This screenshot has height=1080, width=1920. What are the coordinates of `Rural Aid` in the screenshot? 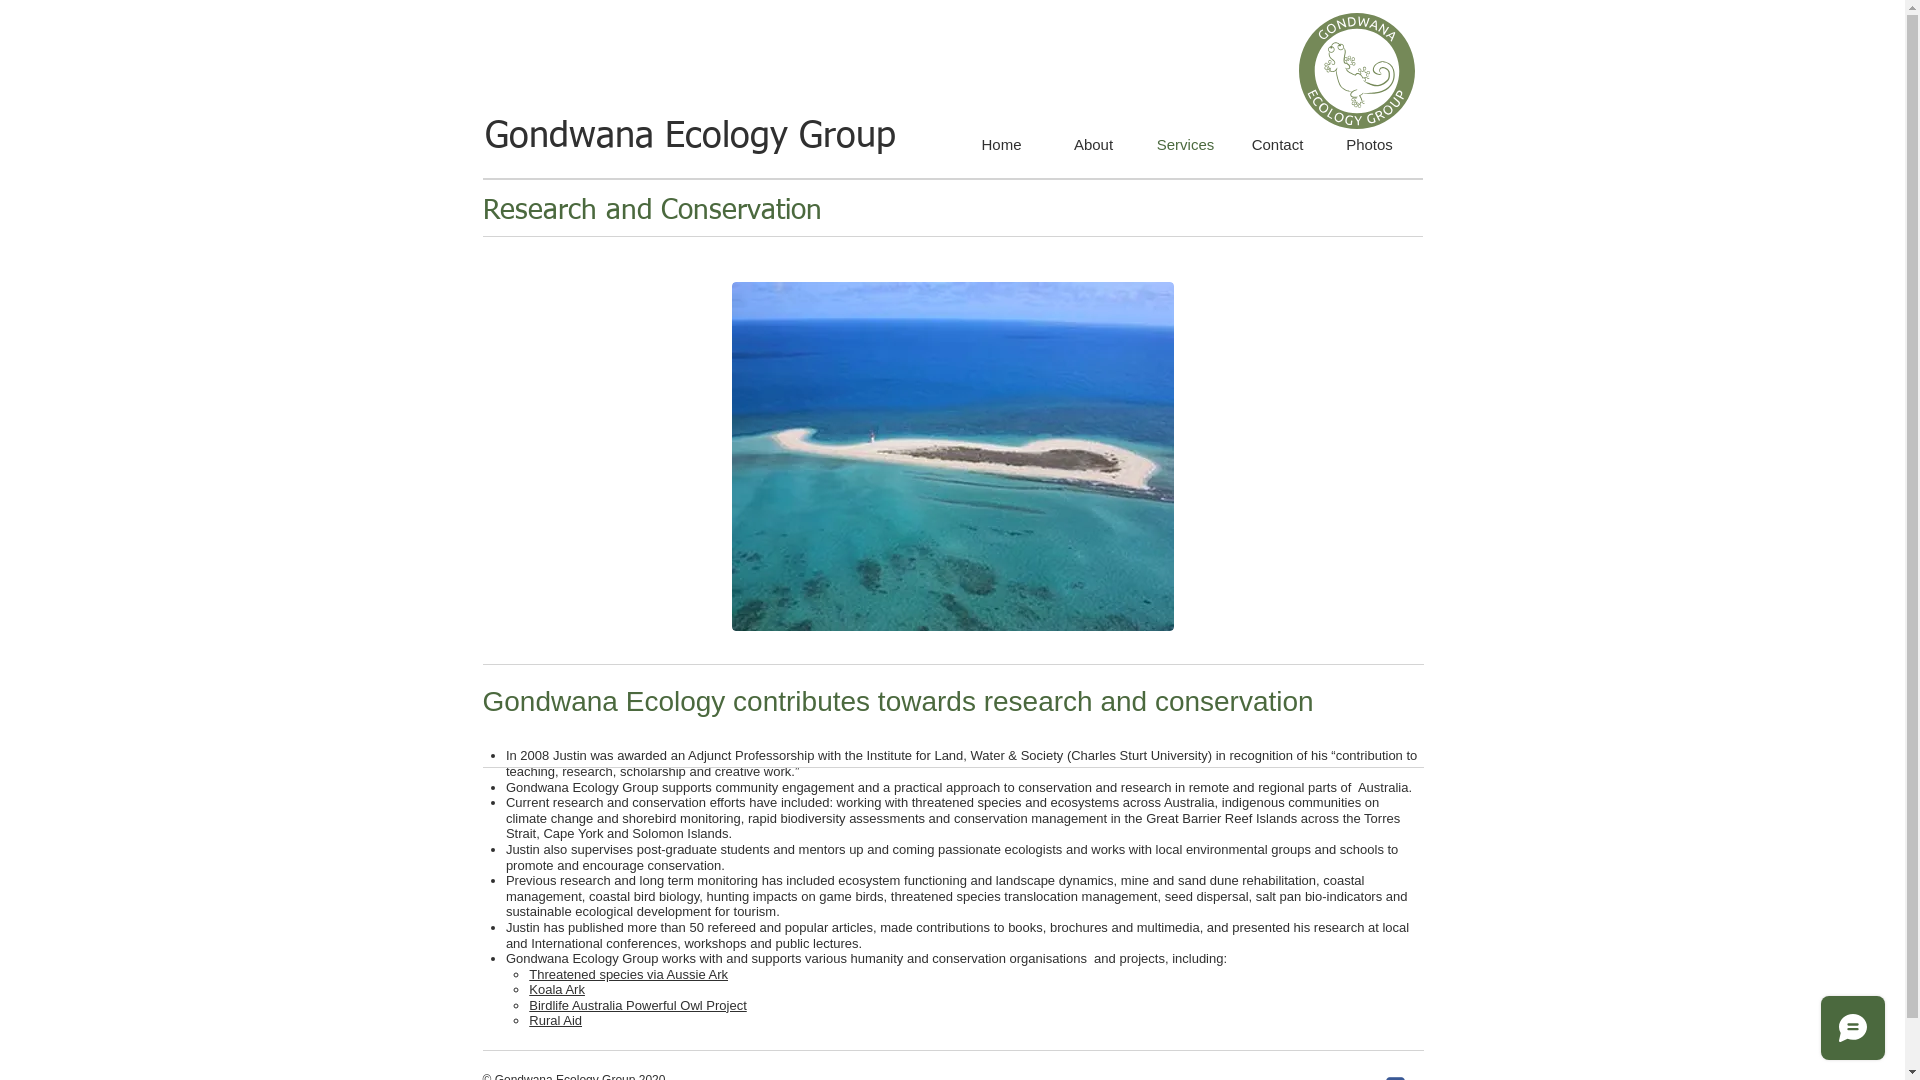 It's located at (556, 1020).